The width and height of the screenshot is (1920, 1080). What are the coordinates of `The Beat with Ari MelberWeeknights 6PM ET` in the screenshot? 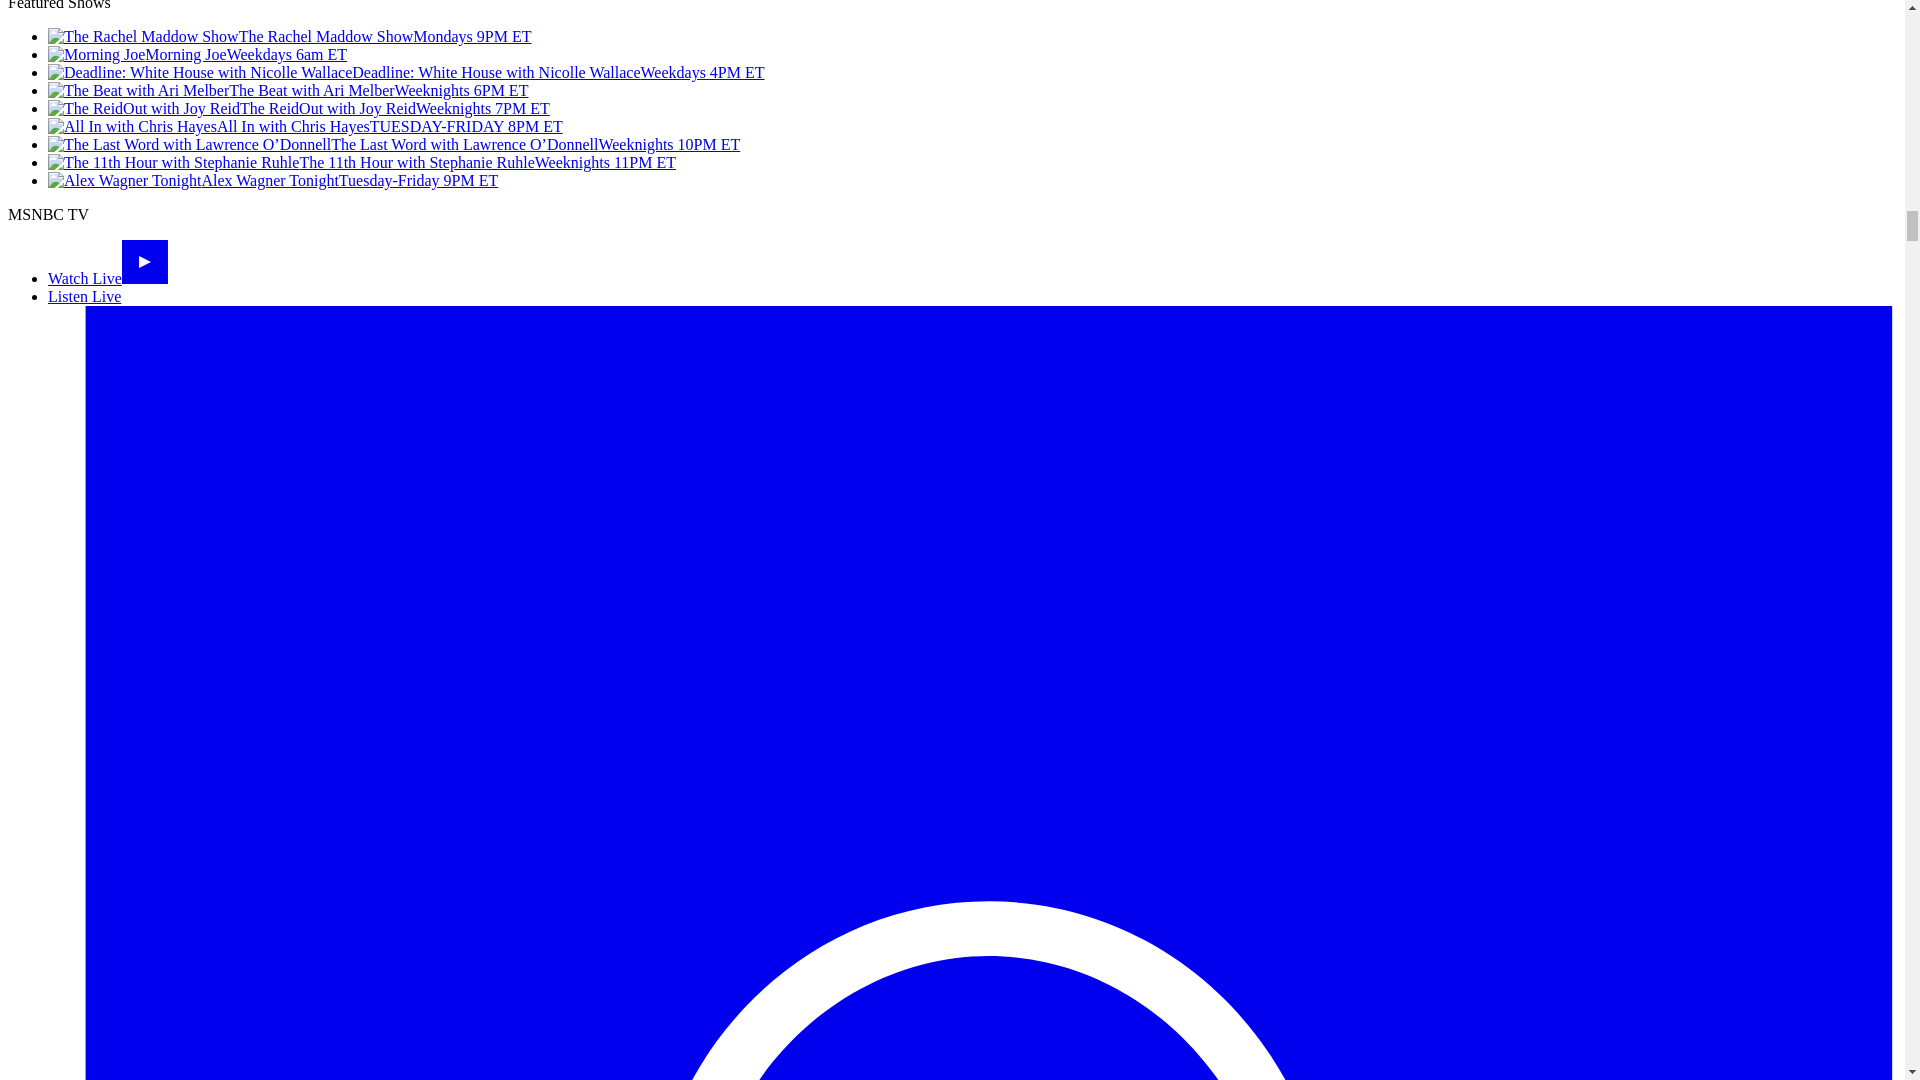 It's located at (288, 90).